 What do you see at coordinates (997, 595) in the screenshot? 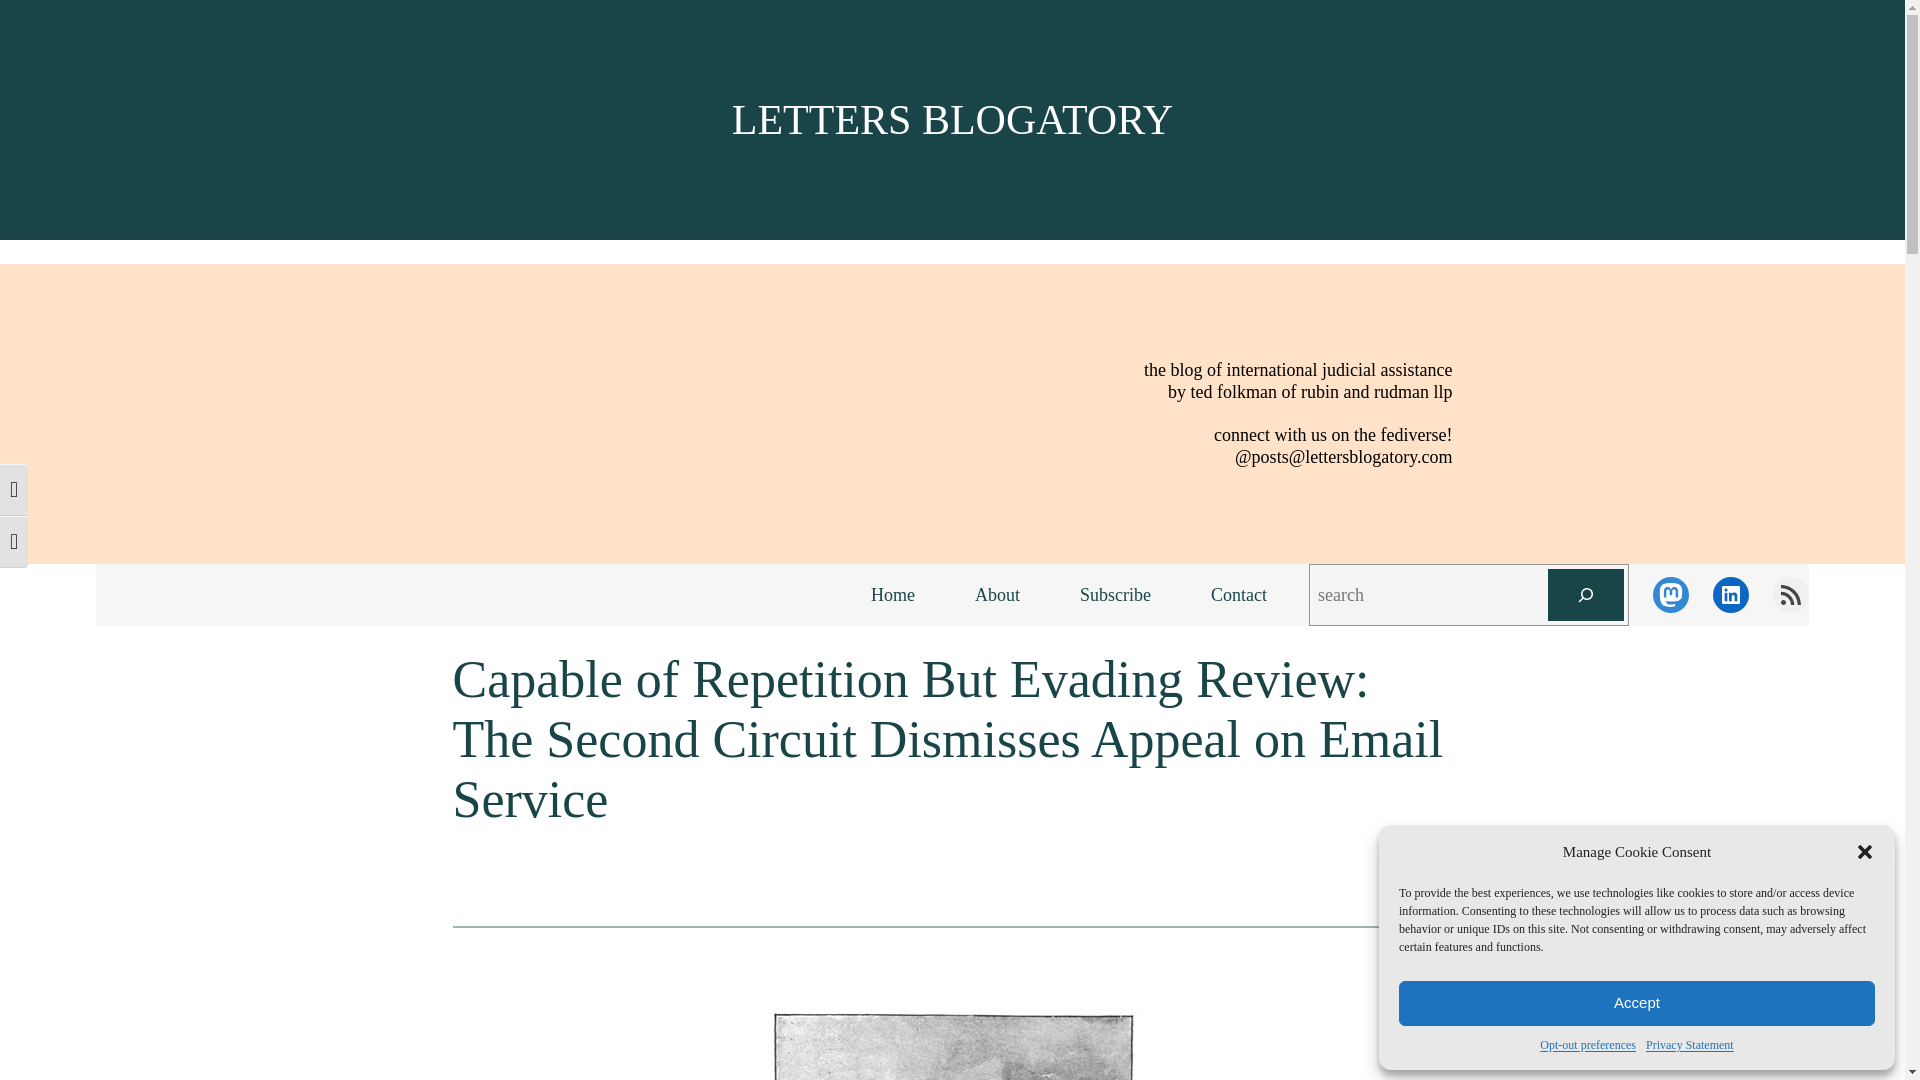
I see `About` at bounding box center [997, 595].